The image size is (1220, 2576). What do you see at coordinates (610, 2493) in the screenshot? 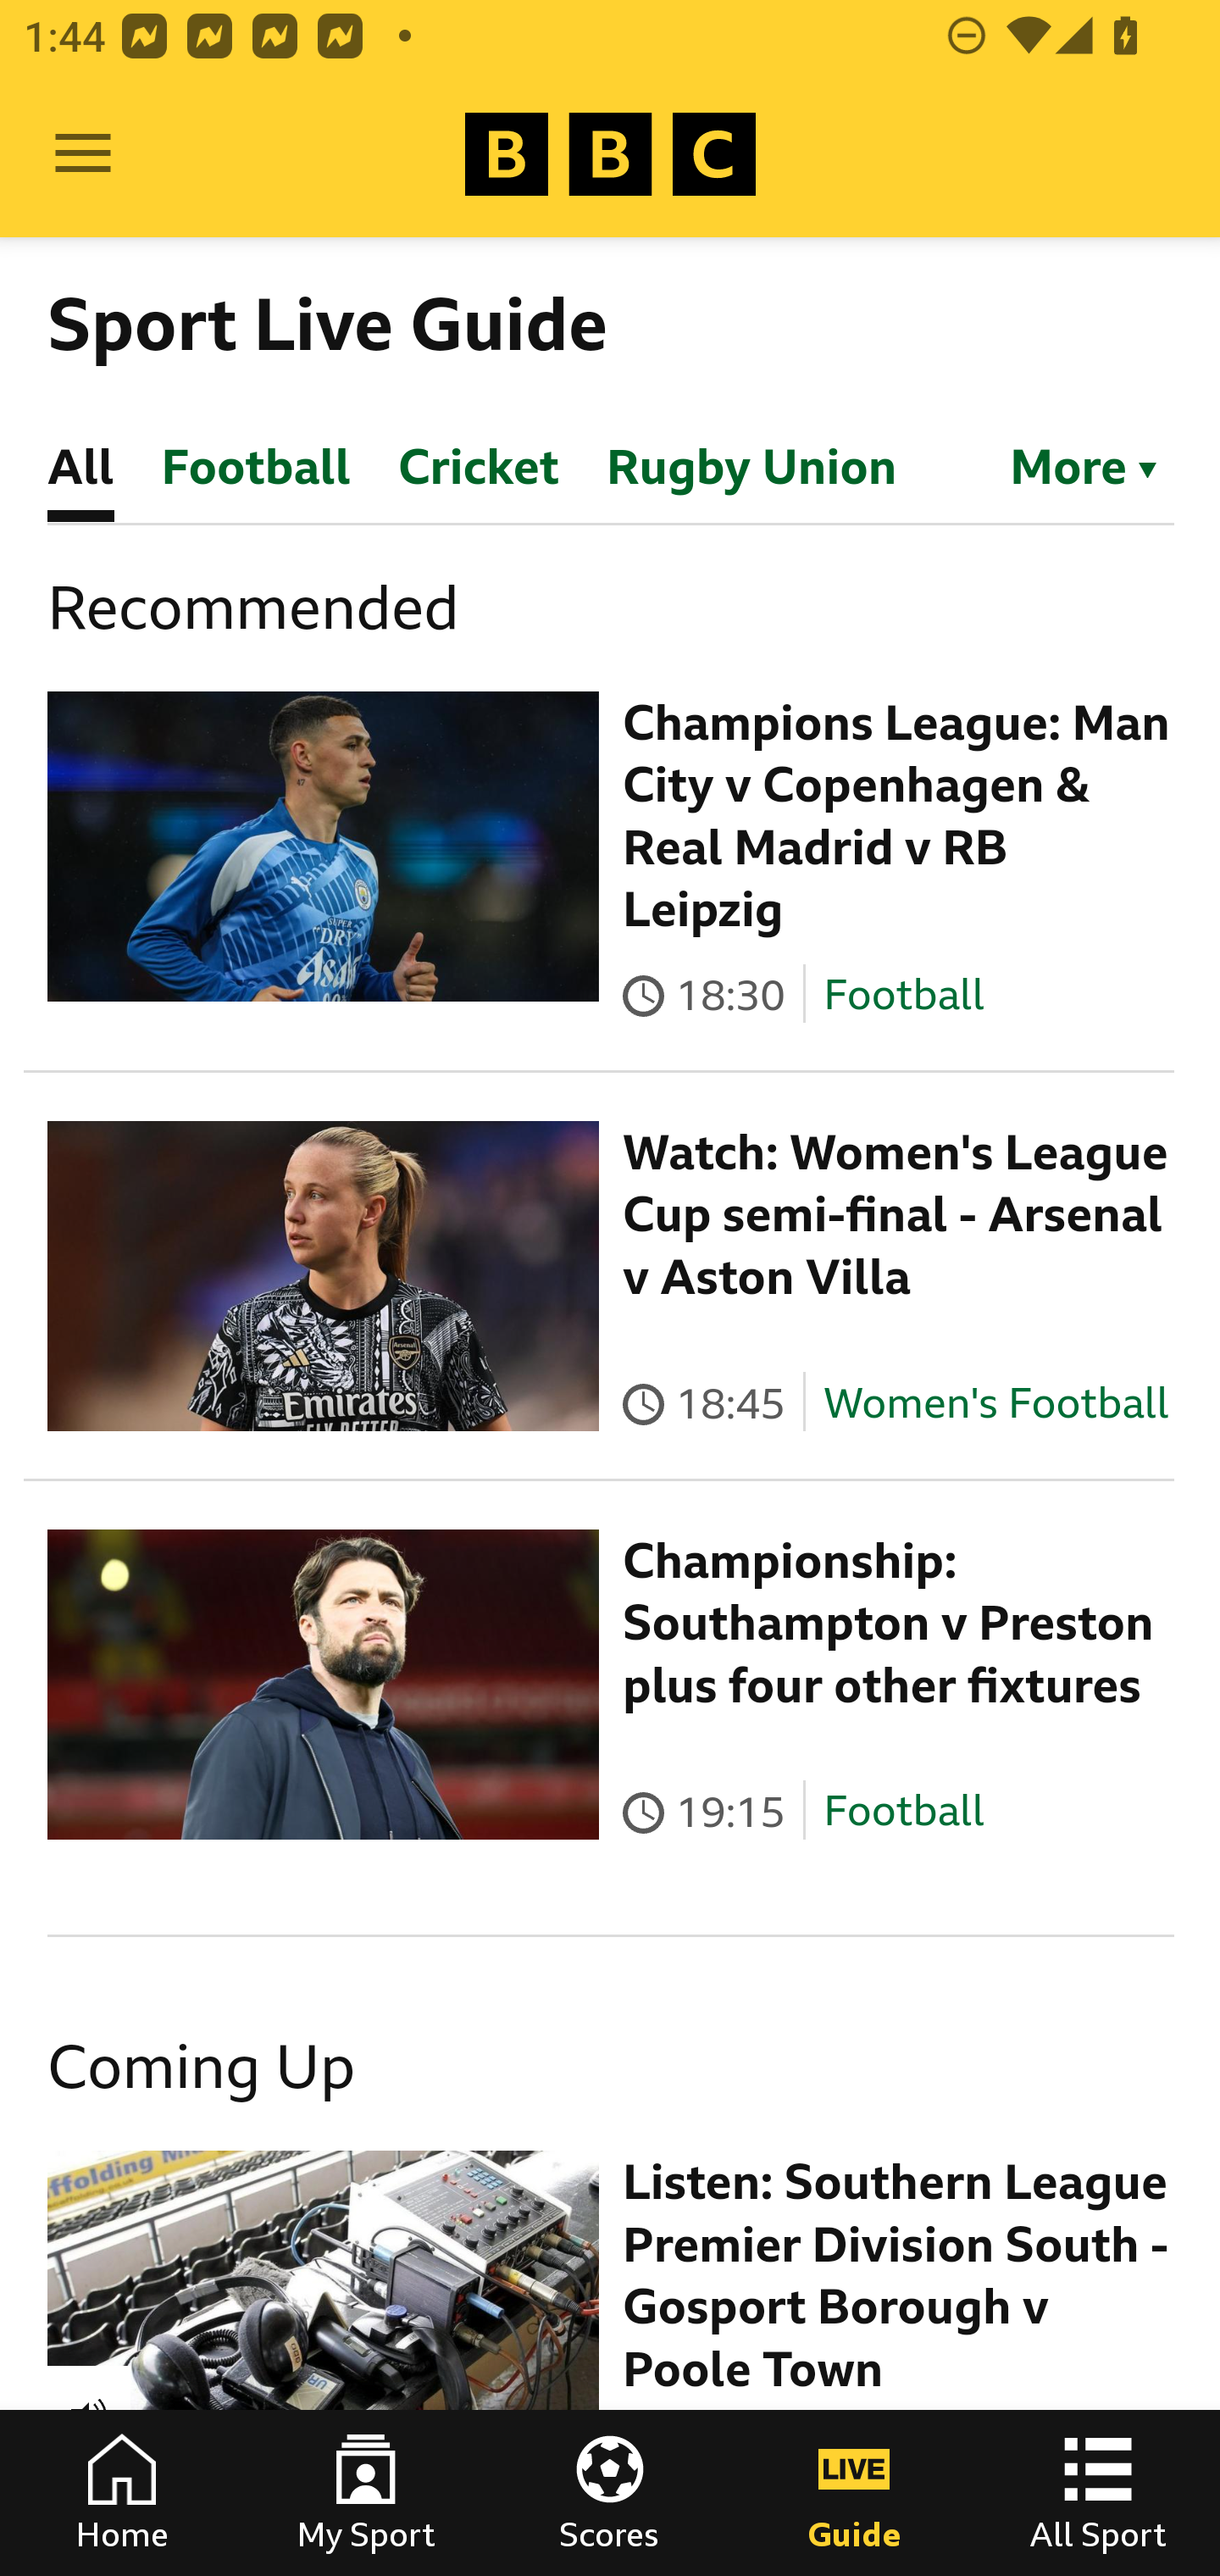
I see `Scores` at bounding box center [610, 2493].